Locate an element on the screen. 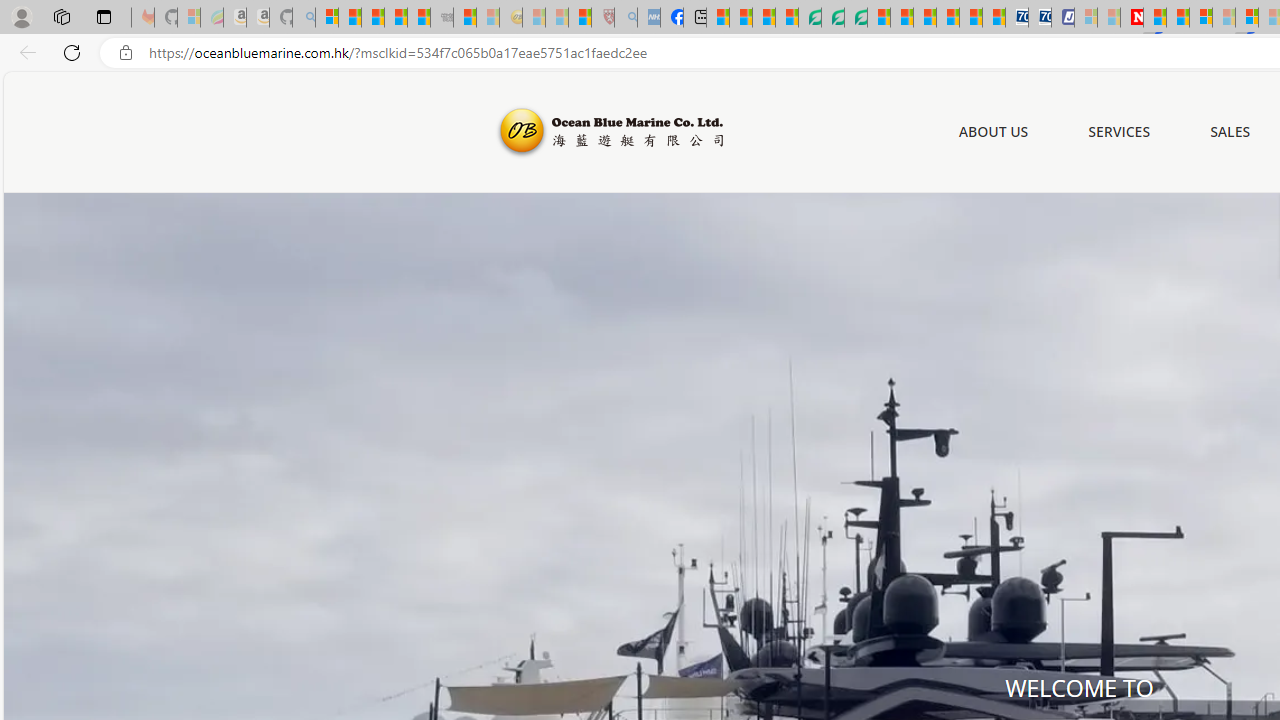 The height and width of the screenshot is (720, 1280). Robert H. Shmerling, MD - Harvard Health - Sleeping is located at coordinates (602, 18).